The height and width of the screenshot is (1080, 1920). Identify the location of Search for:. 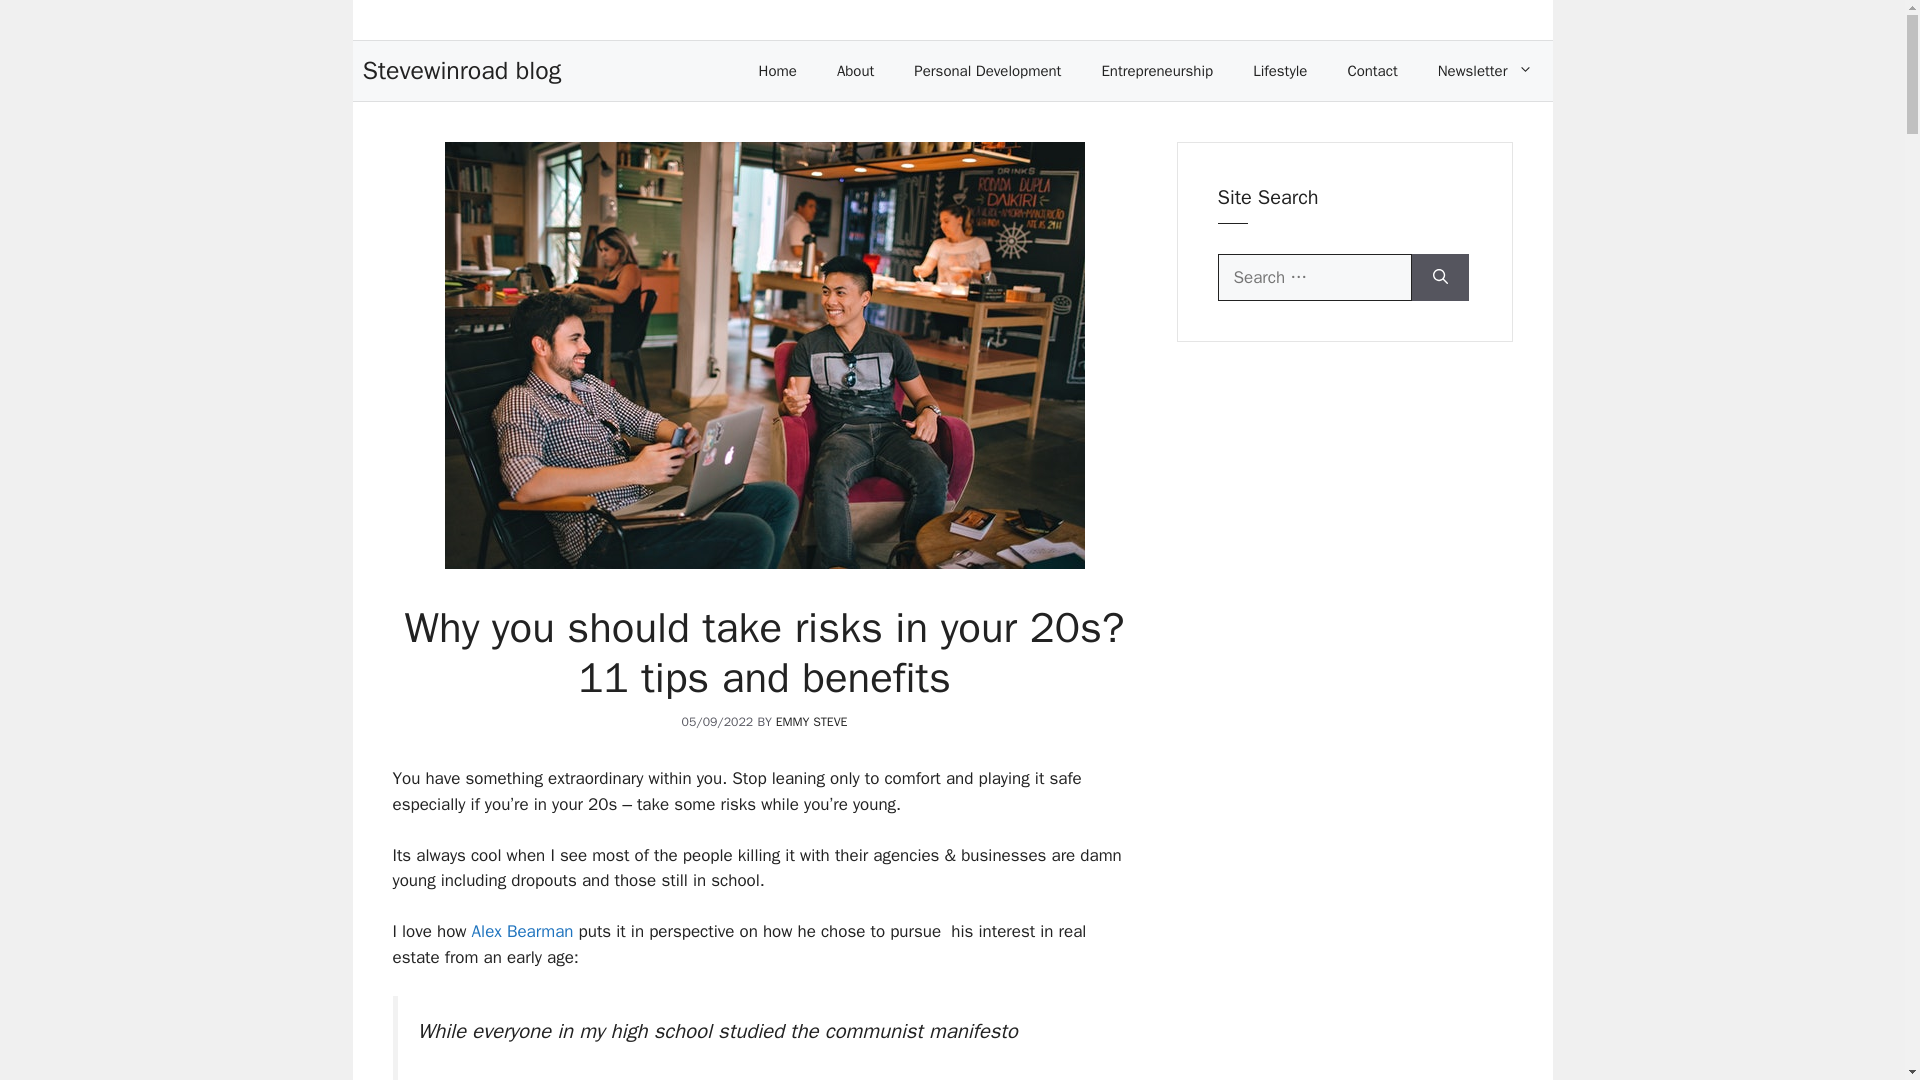
(1314, 278).